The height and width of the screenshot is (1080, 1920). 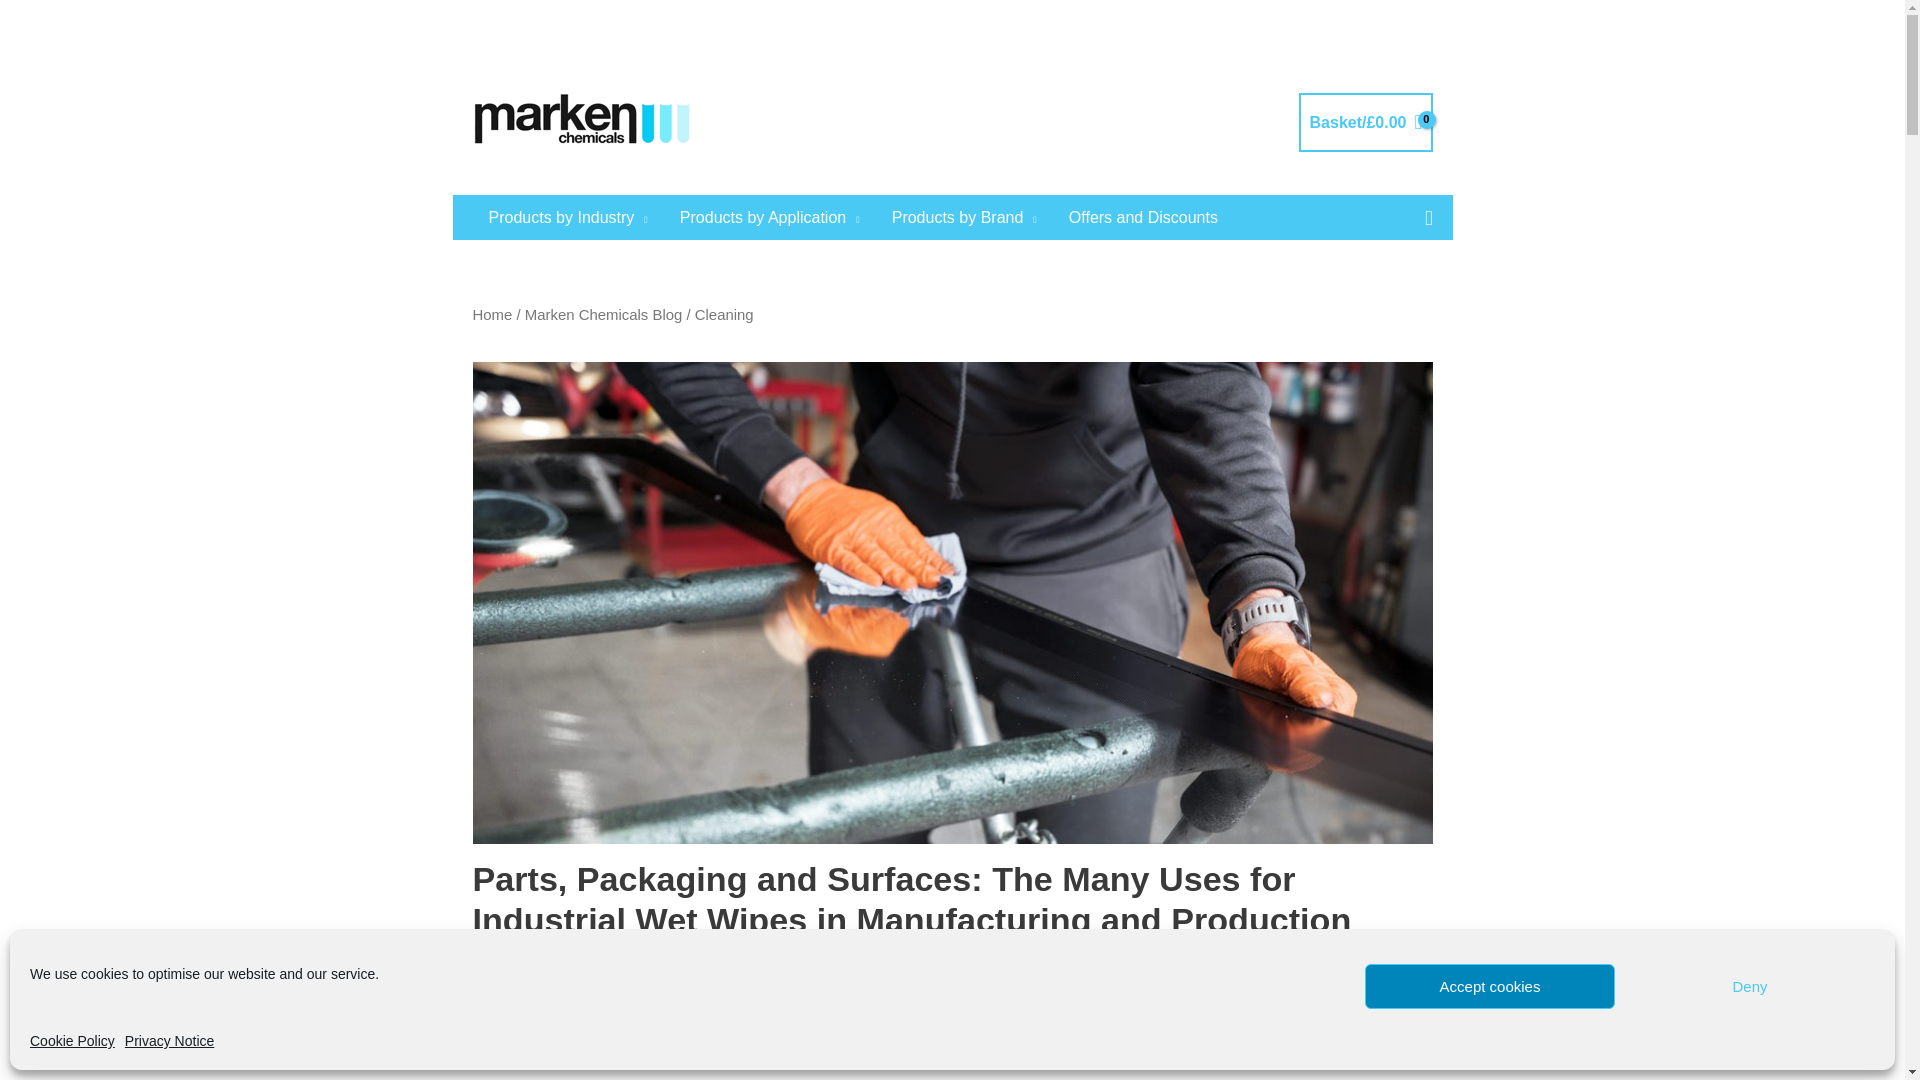 I want to click on Cookie Policy, so click(x=72, y=1042).